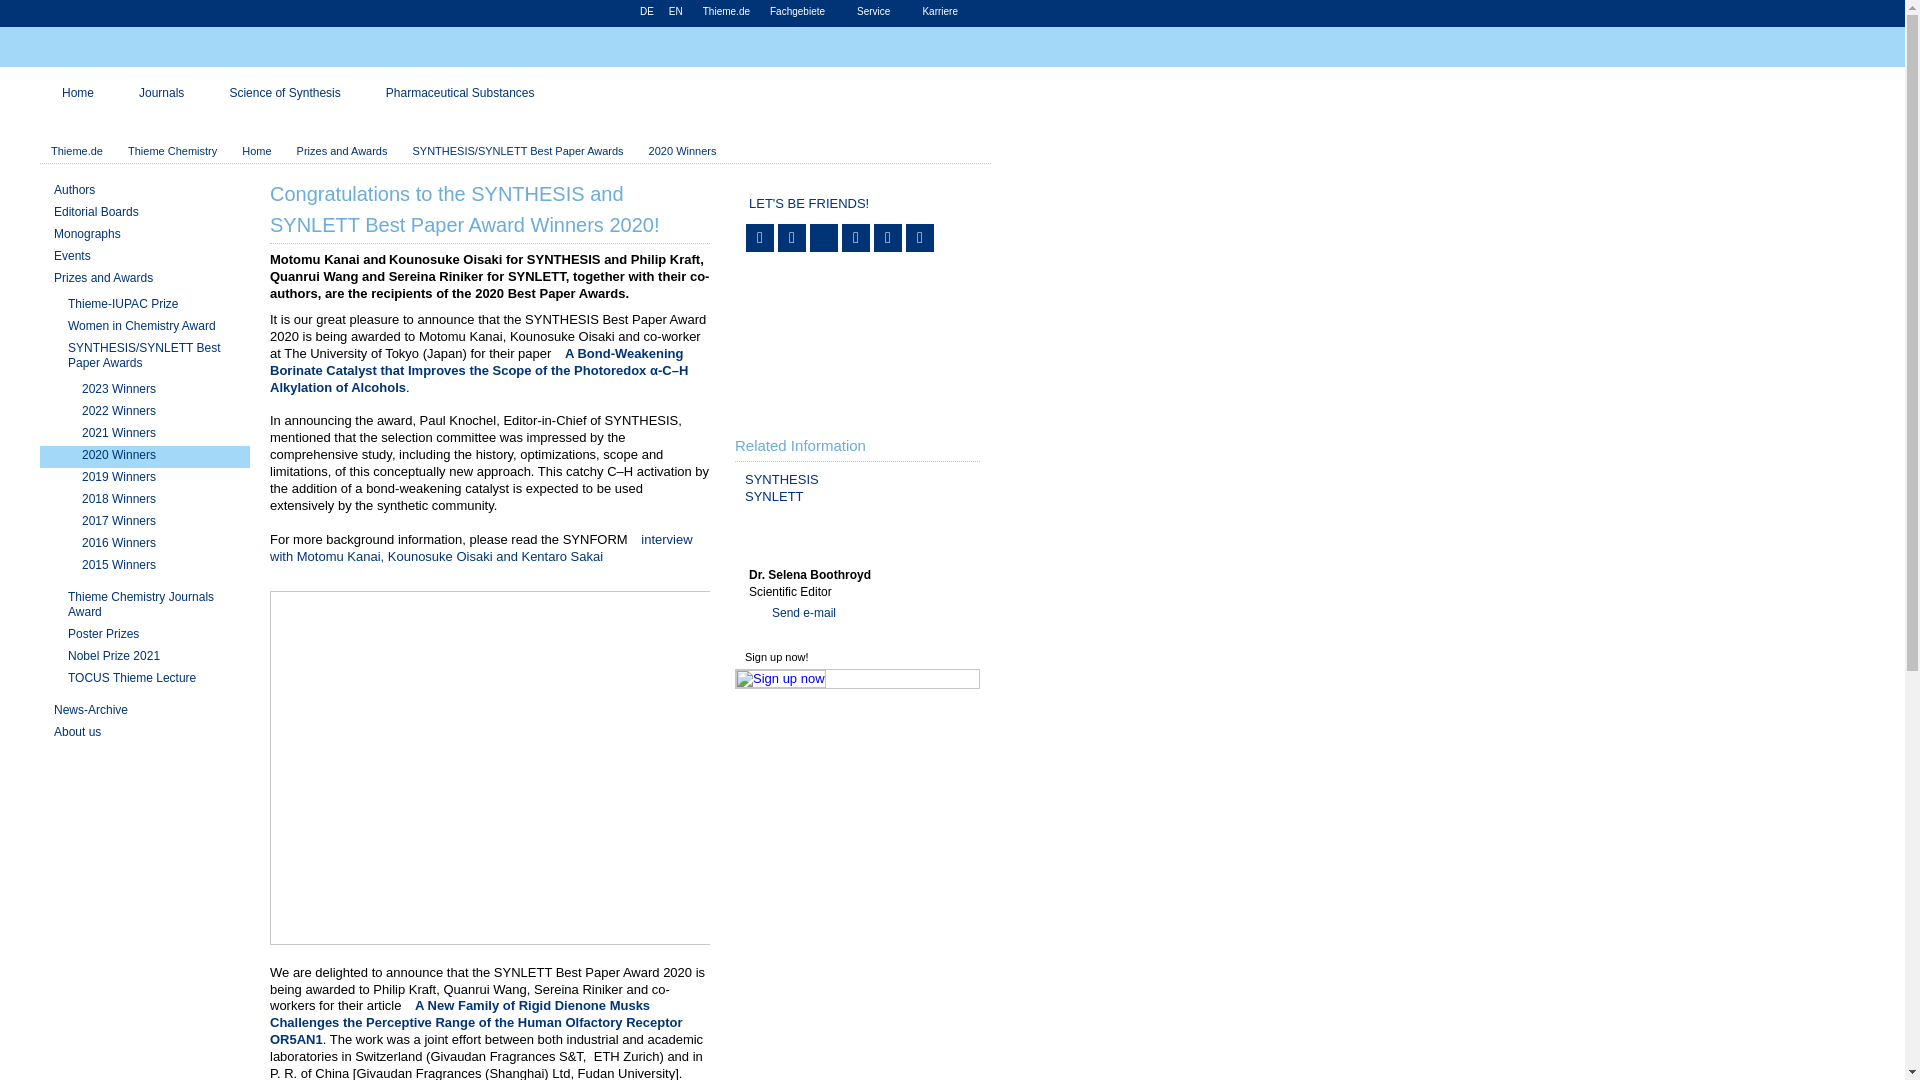 This screenshot has width=1920, height=1080. What do you see at coordinates (179, 47) in the screenshot?
I see `Thieme` at bounding box center [179, 47].